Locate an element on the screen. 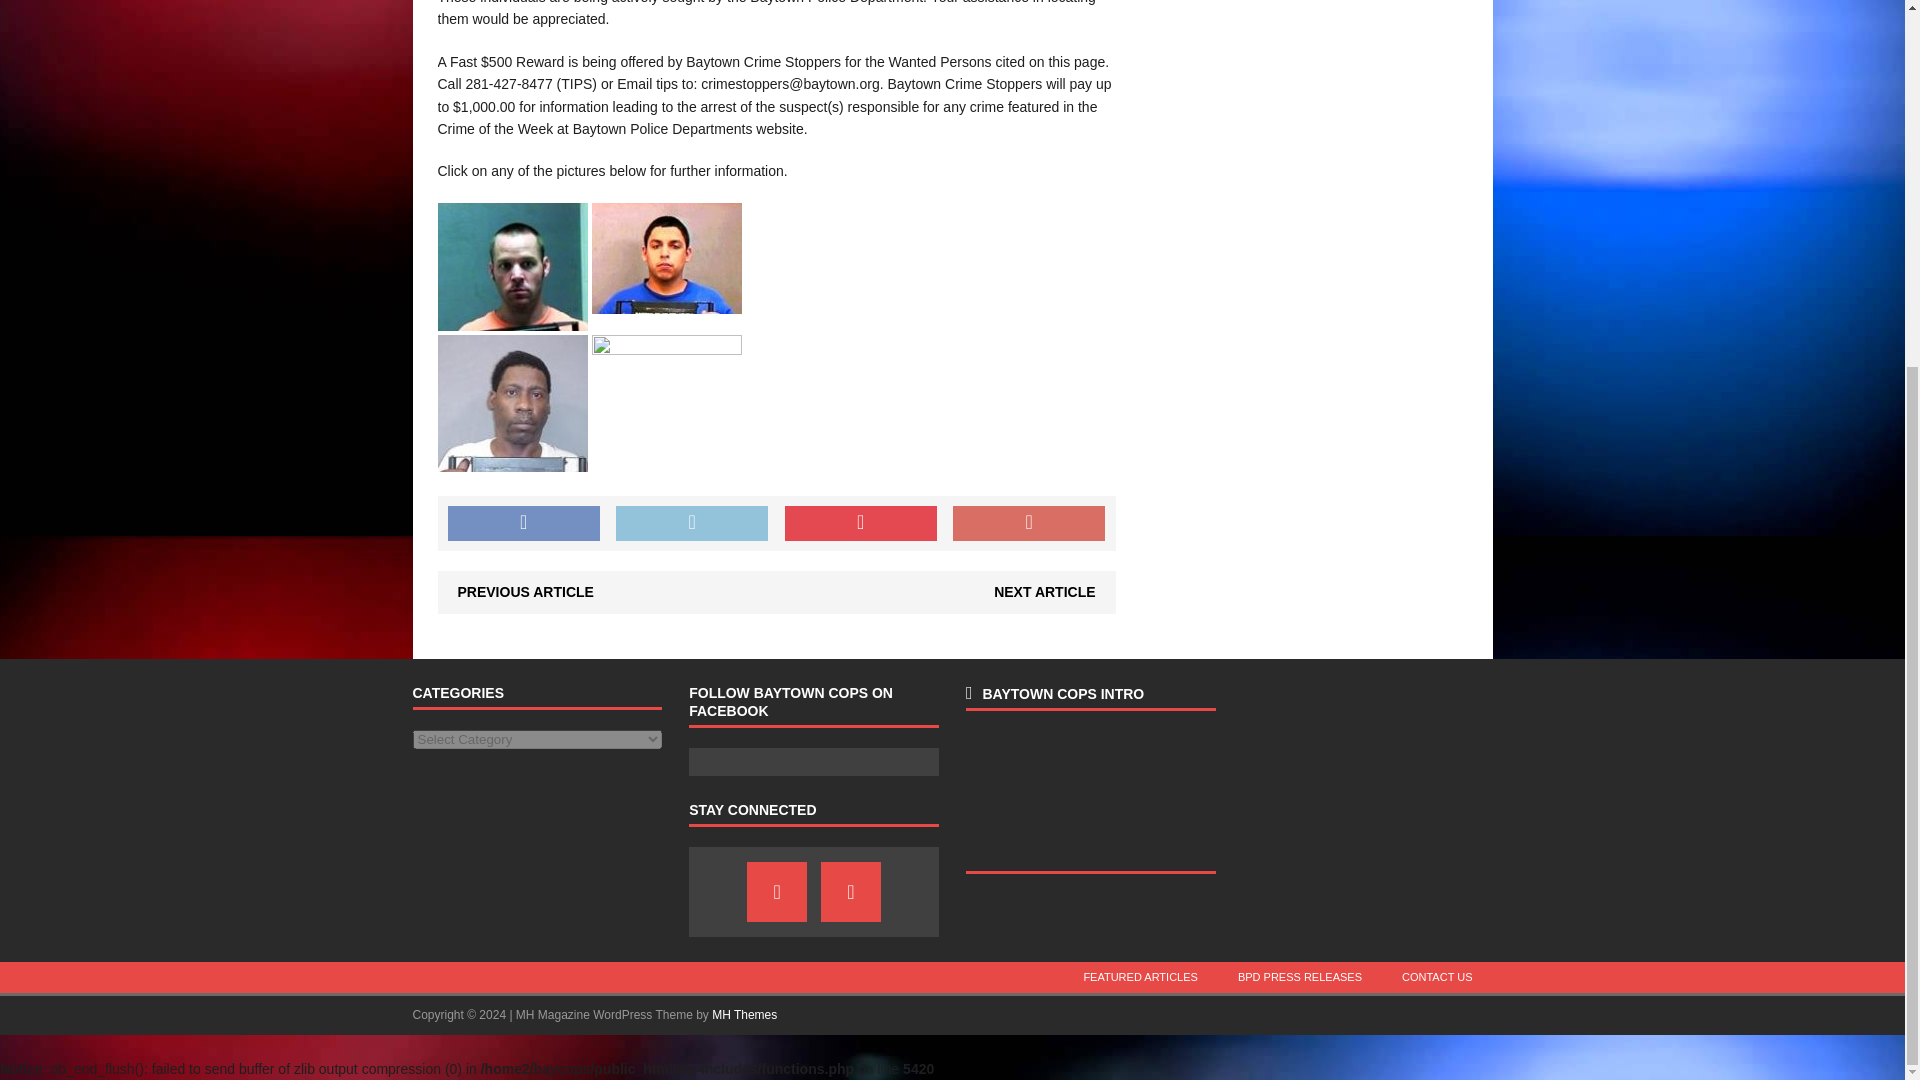  Share on Facebook is located at coordinates (523, 524).